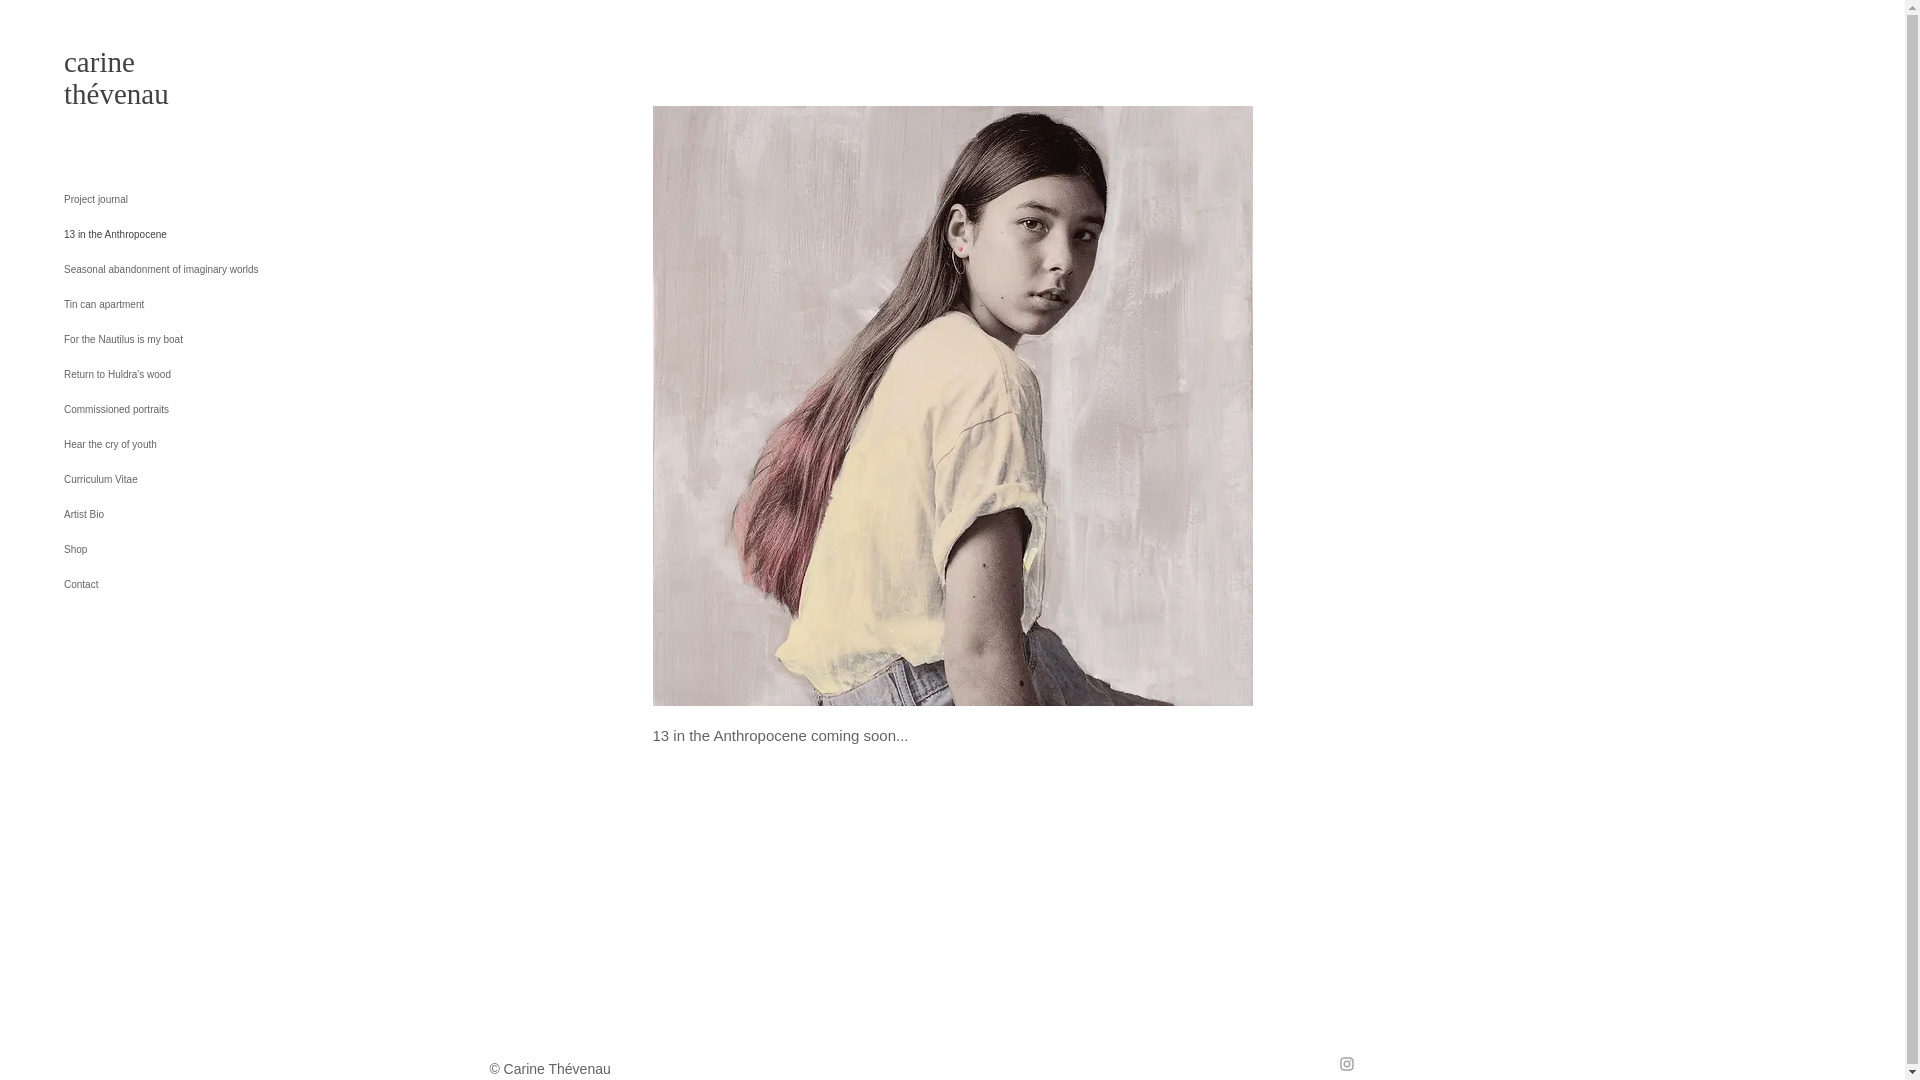  I want to click on 13 in the Anthropocene, so click(201, 234).